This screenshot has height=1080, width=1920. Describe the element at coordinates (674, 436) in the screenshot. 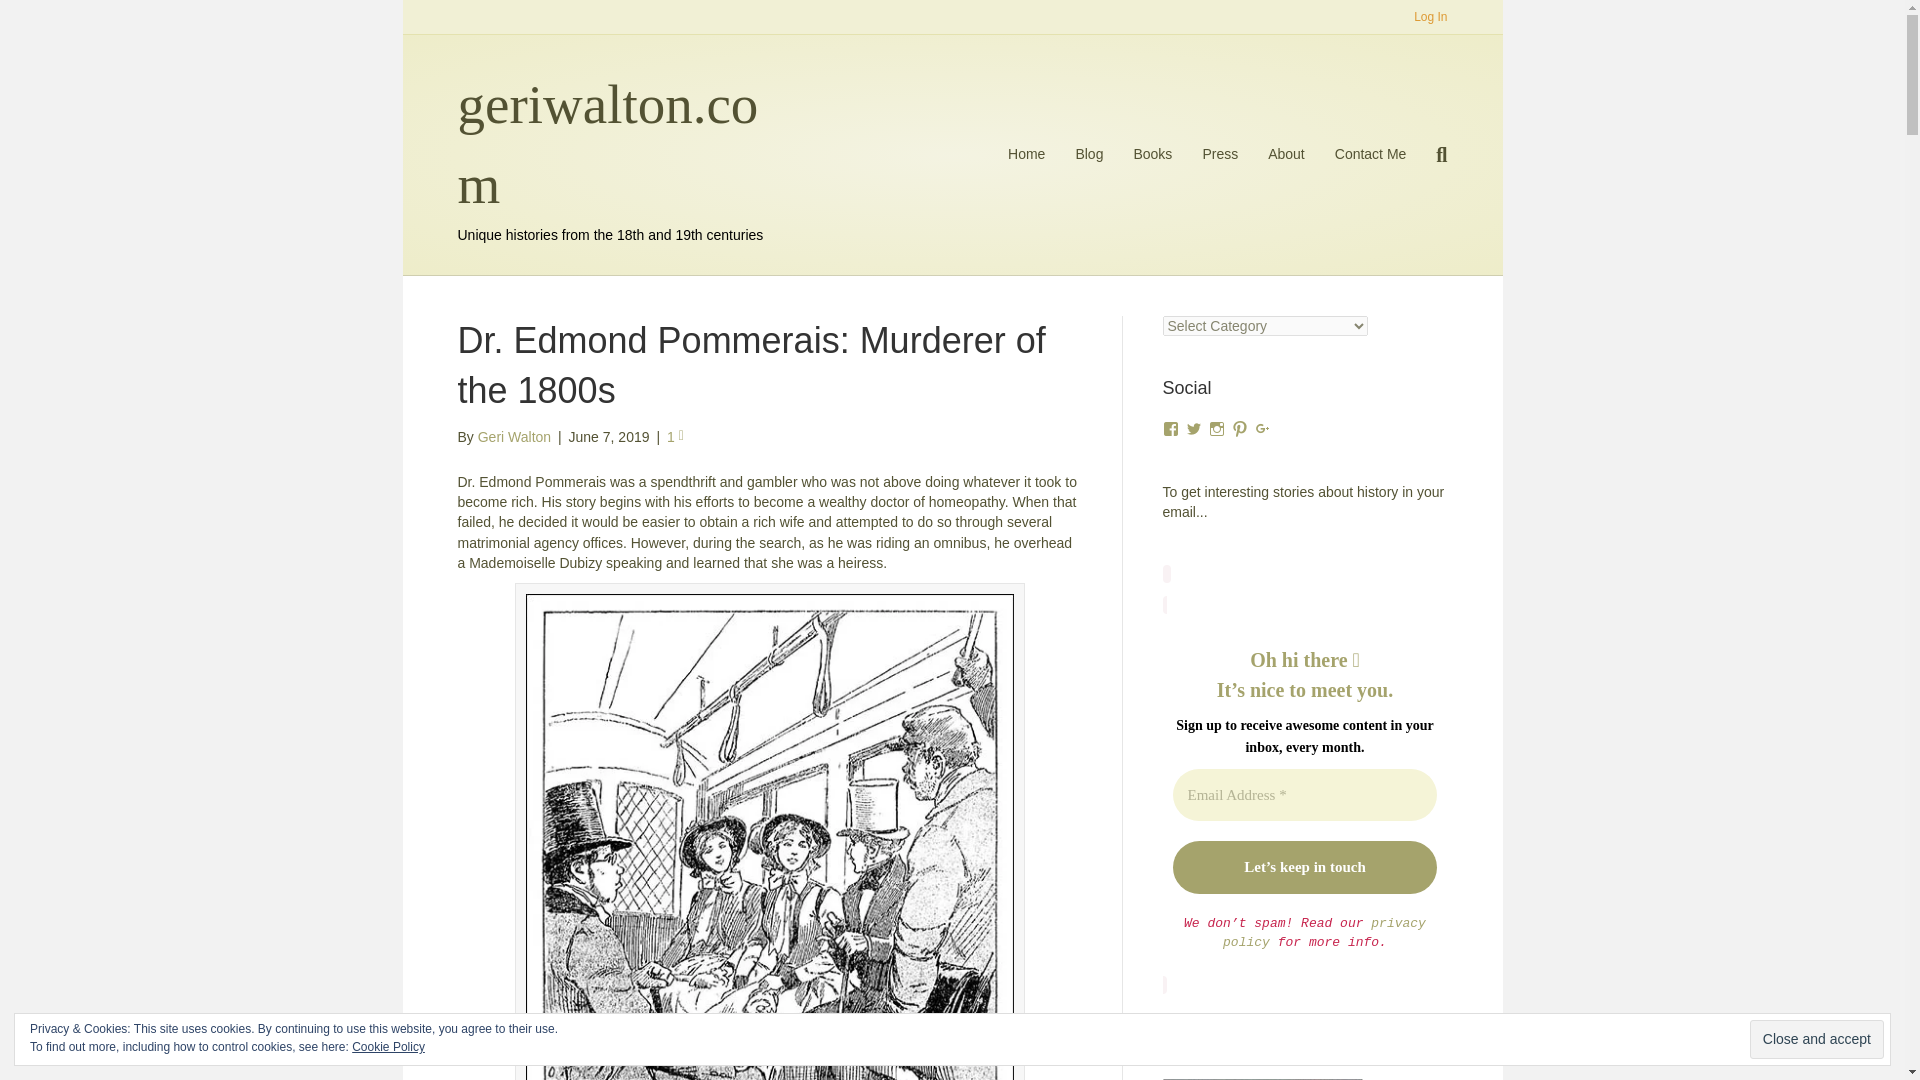

I see `1` at that location.